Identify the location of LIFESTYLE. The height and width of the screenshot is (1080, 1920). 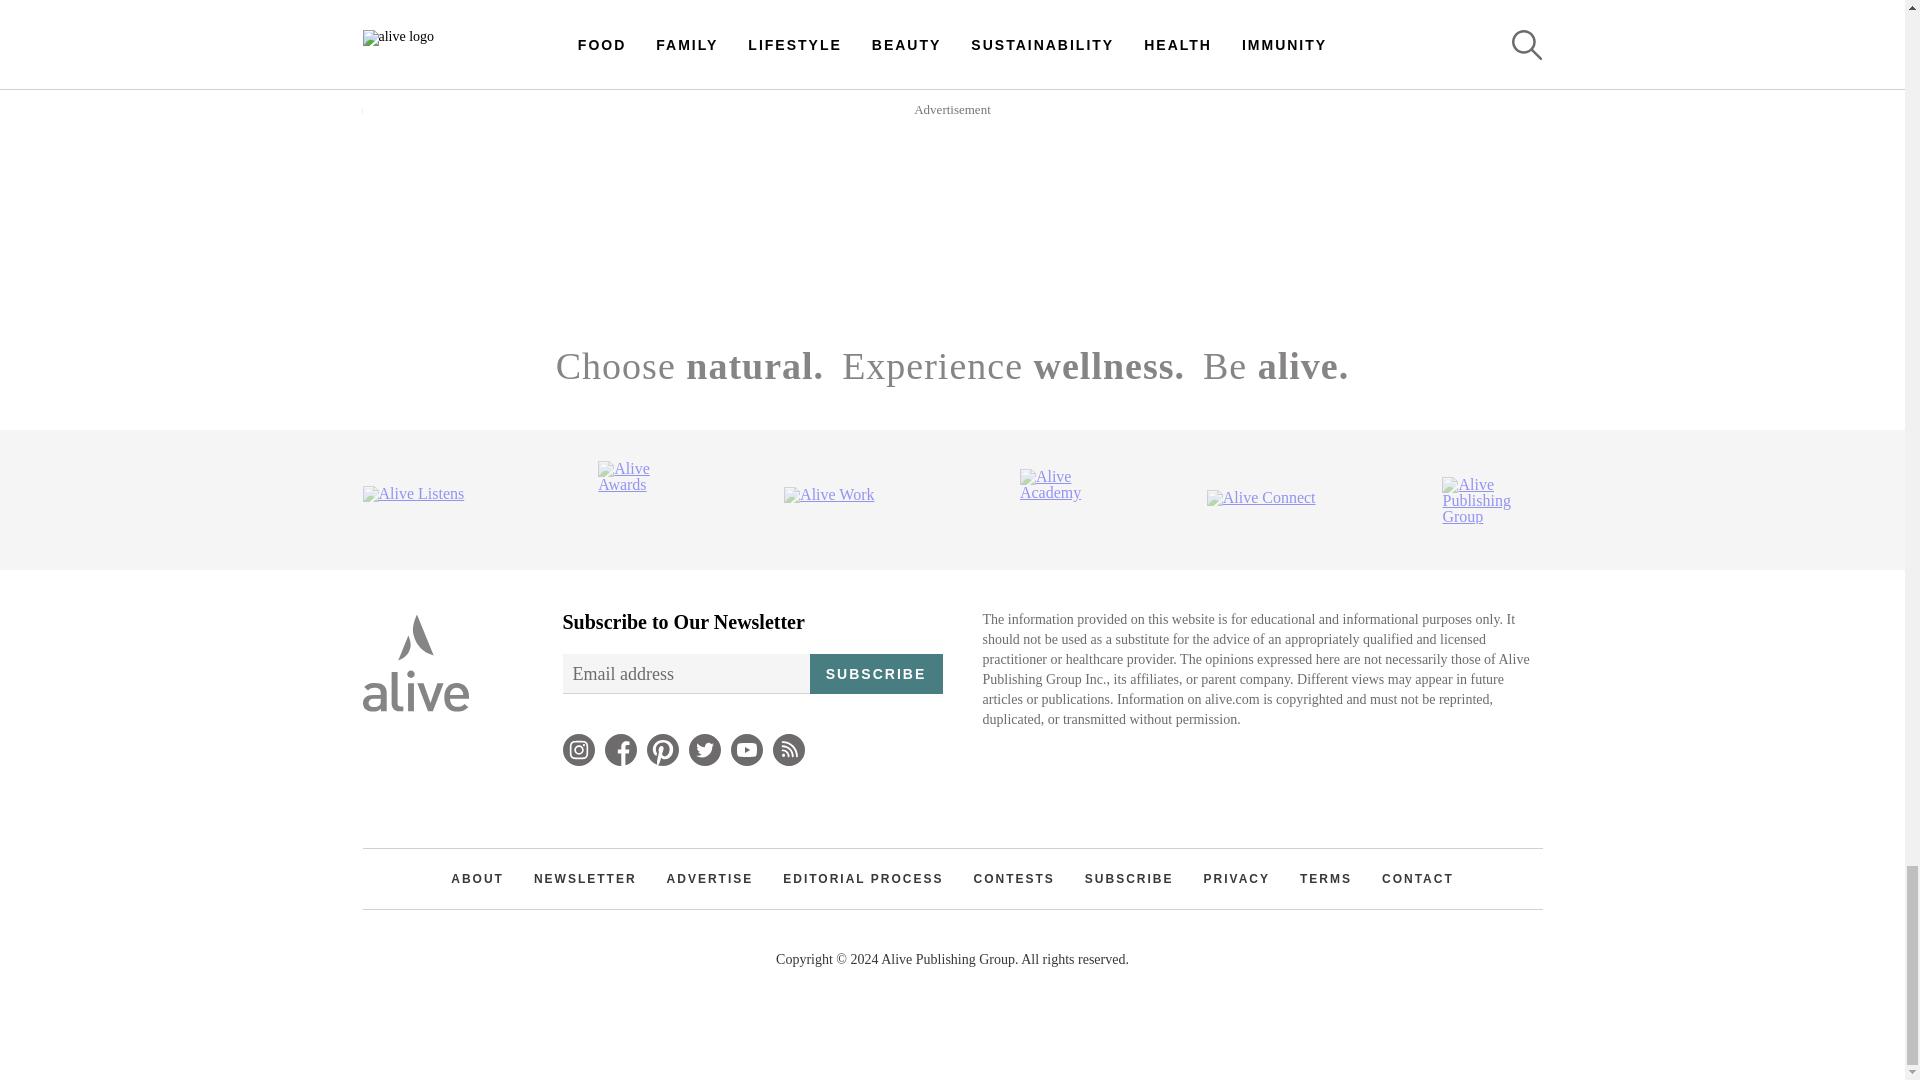
(714, 80).